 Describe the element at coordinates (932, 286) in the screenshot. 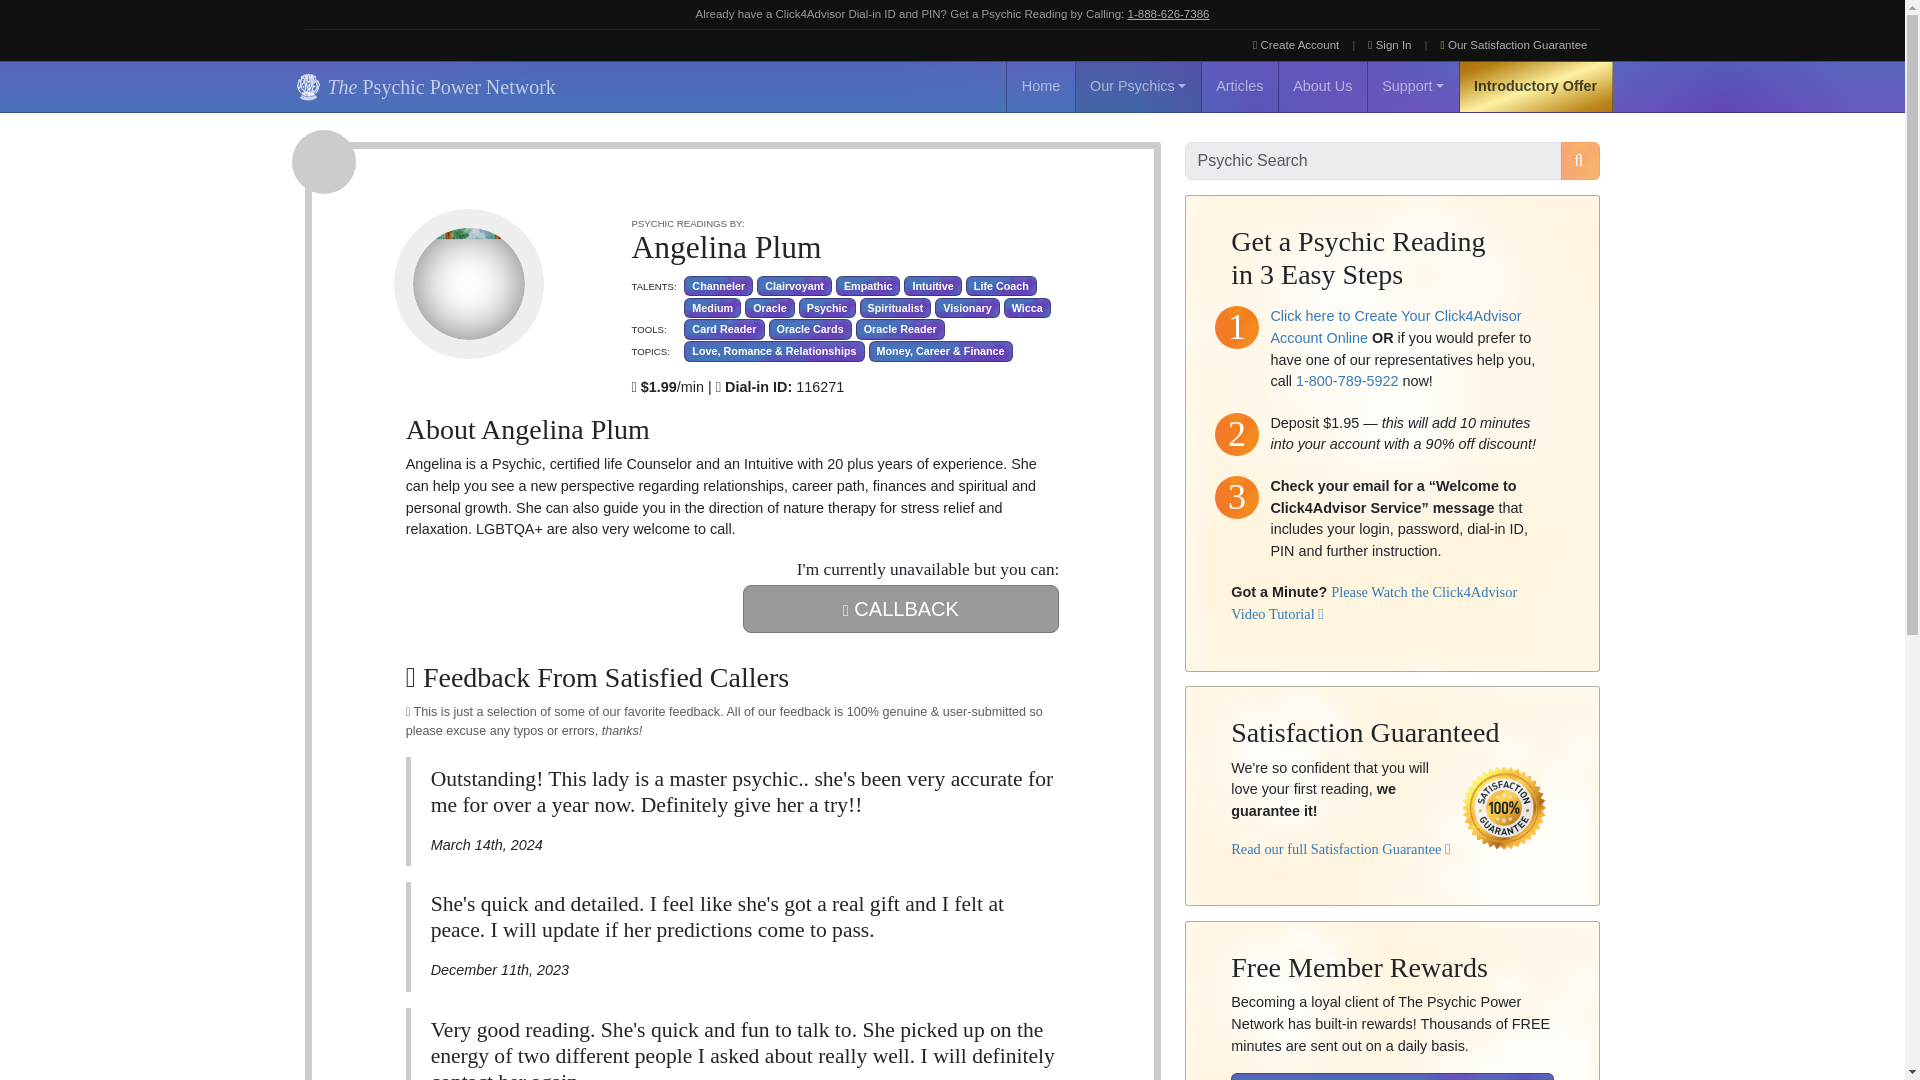

I see `Intuitive` at that location.